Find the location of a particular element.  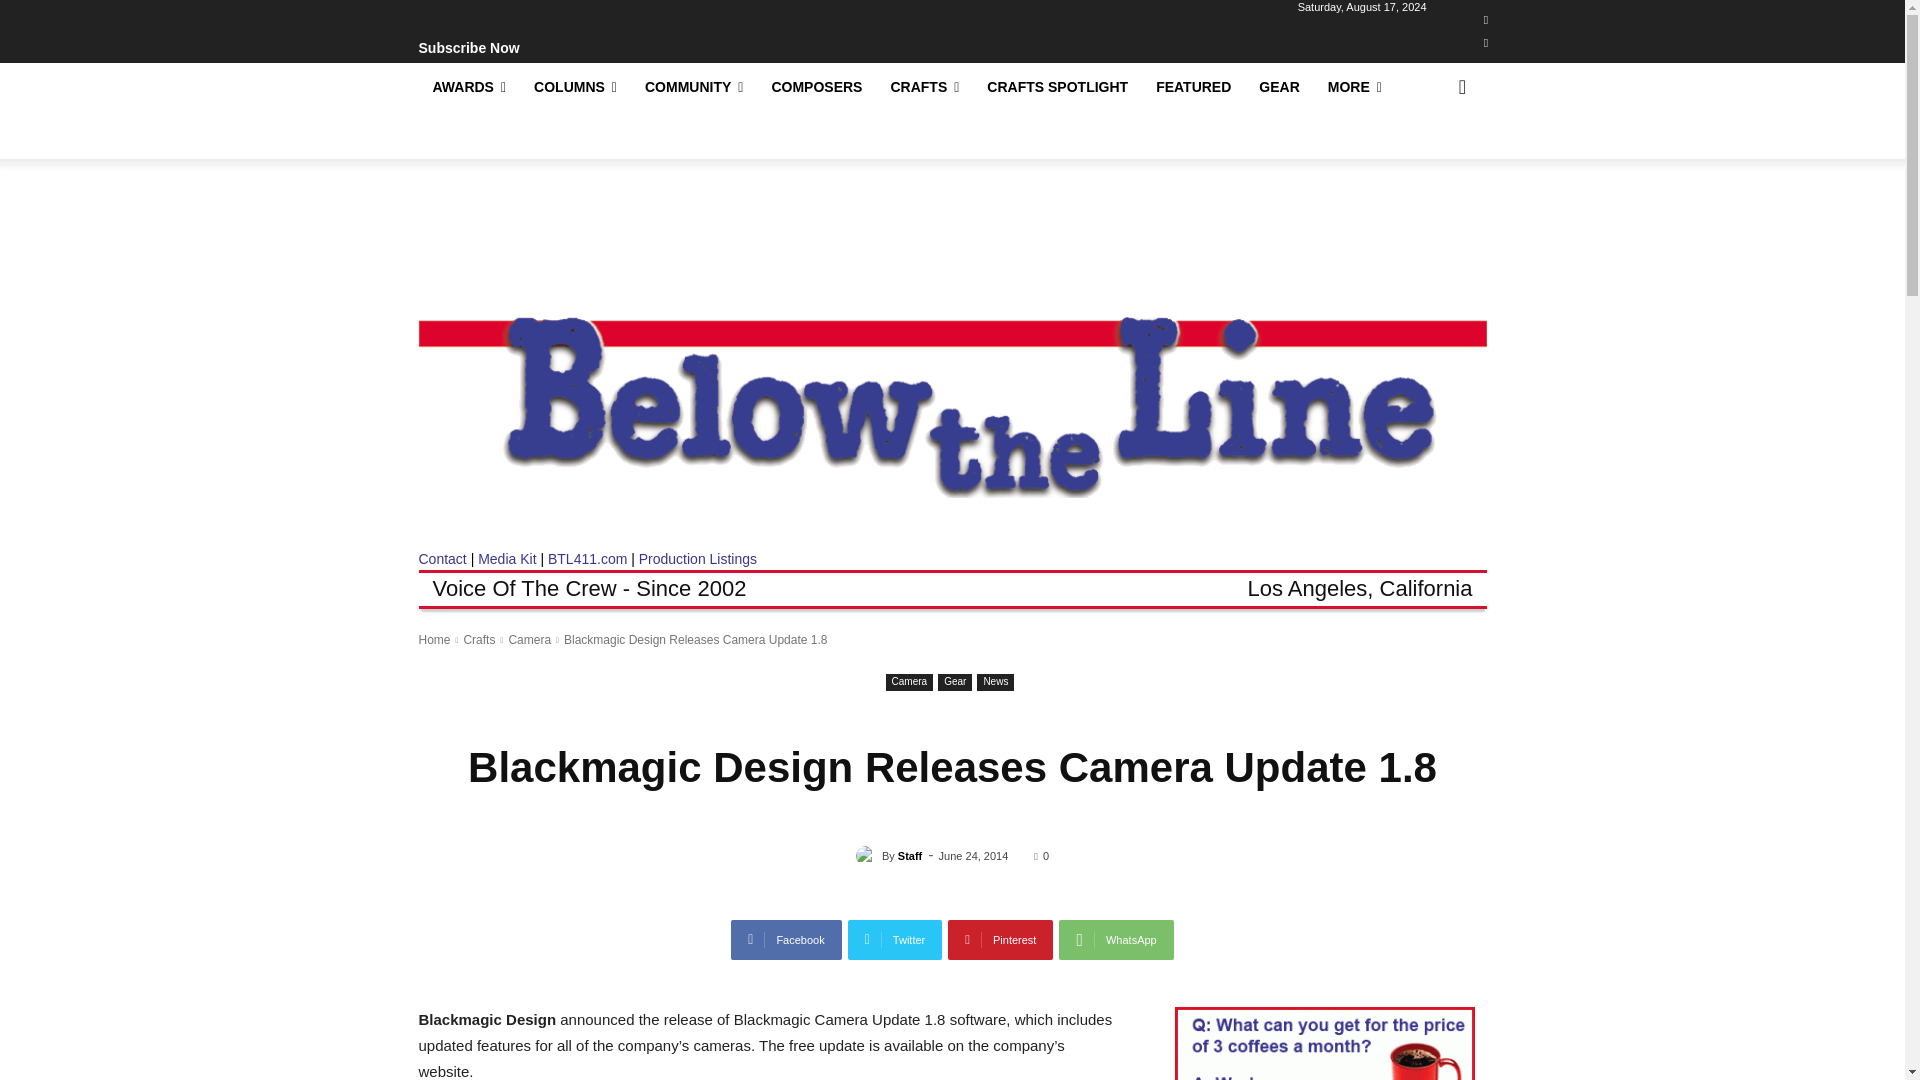

Facebook is located at coordinates (1486, 20).